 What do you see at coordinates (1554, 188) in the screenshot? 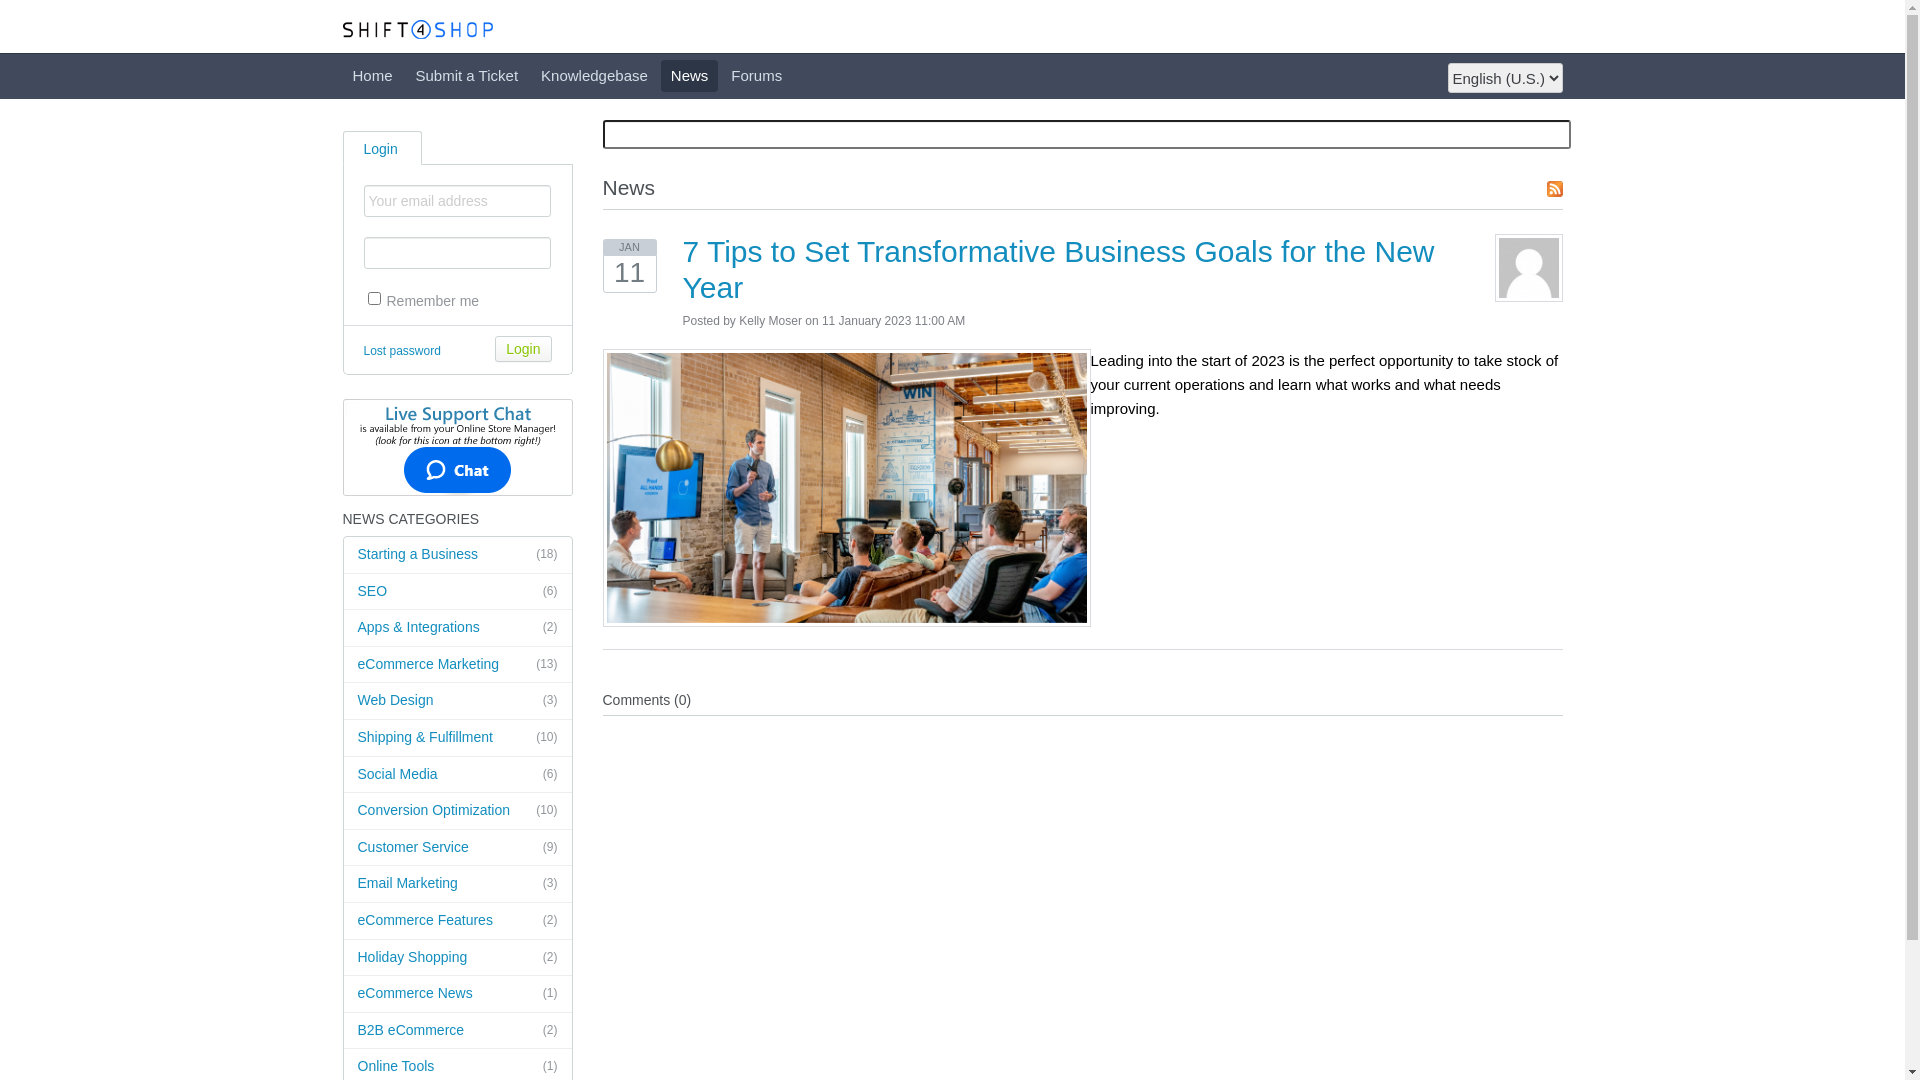
I see `RSS Feed` at bounding box center [1554, 188].